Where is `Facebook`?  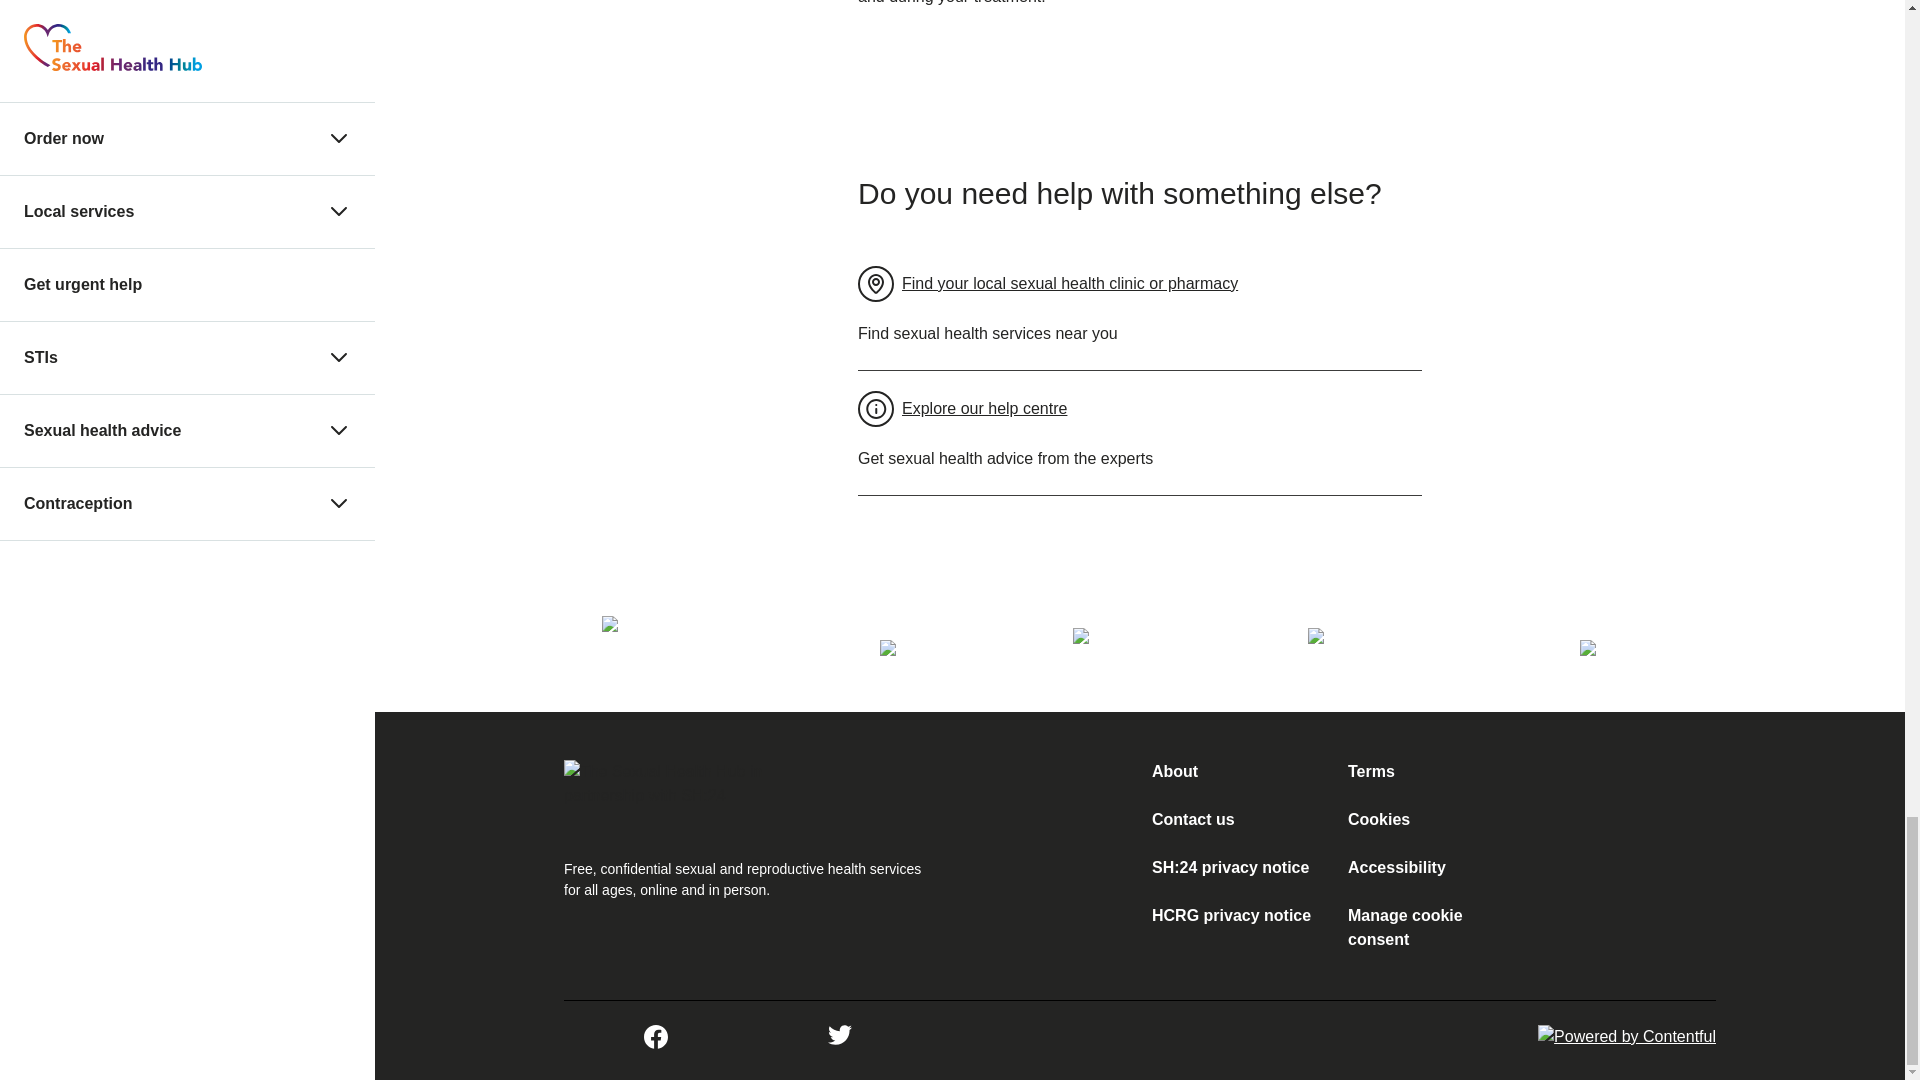 Facebook is located at coordinates (656, 1042).